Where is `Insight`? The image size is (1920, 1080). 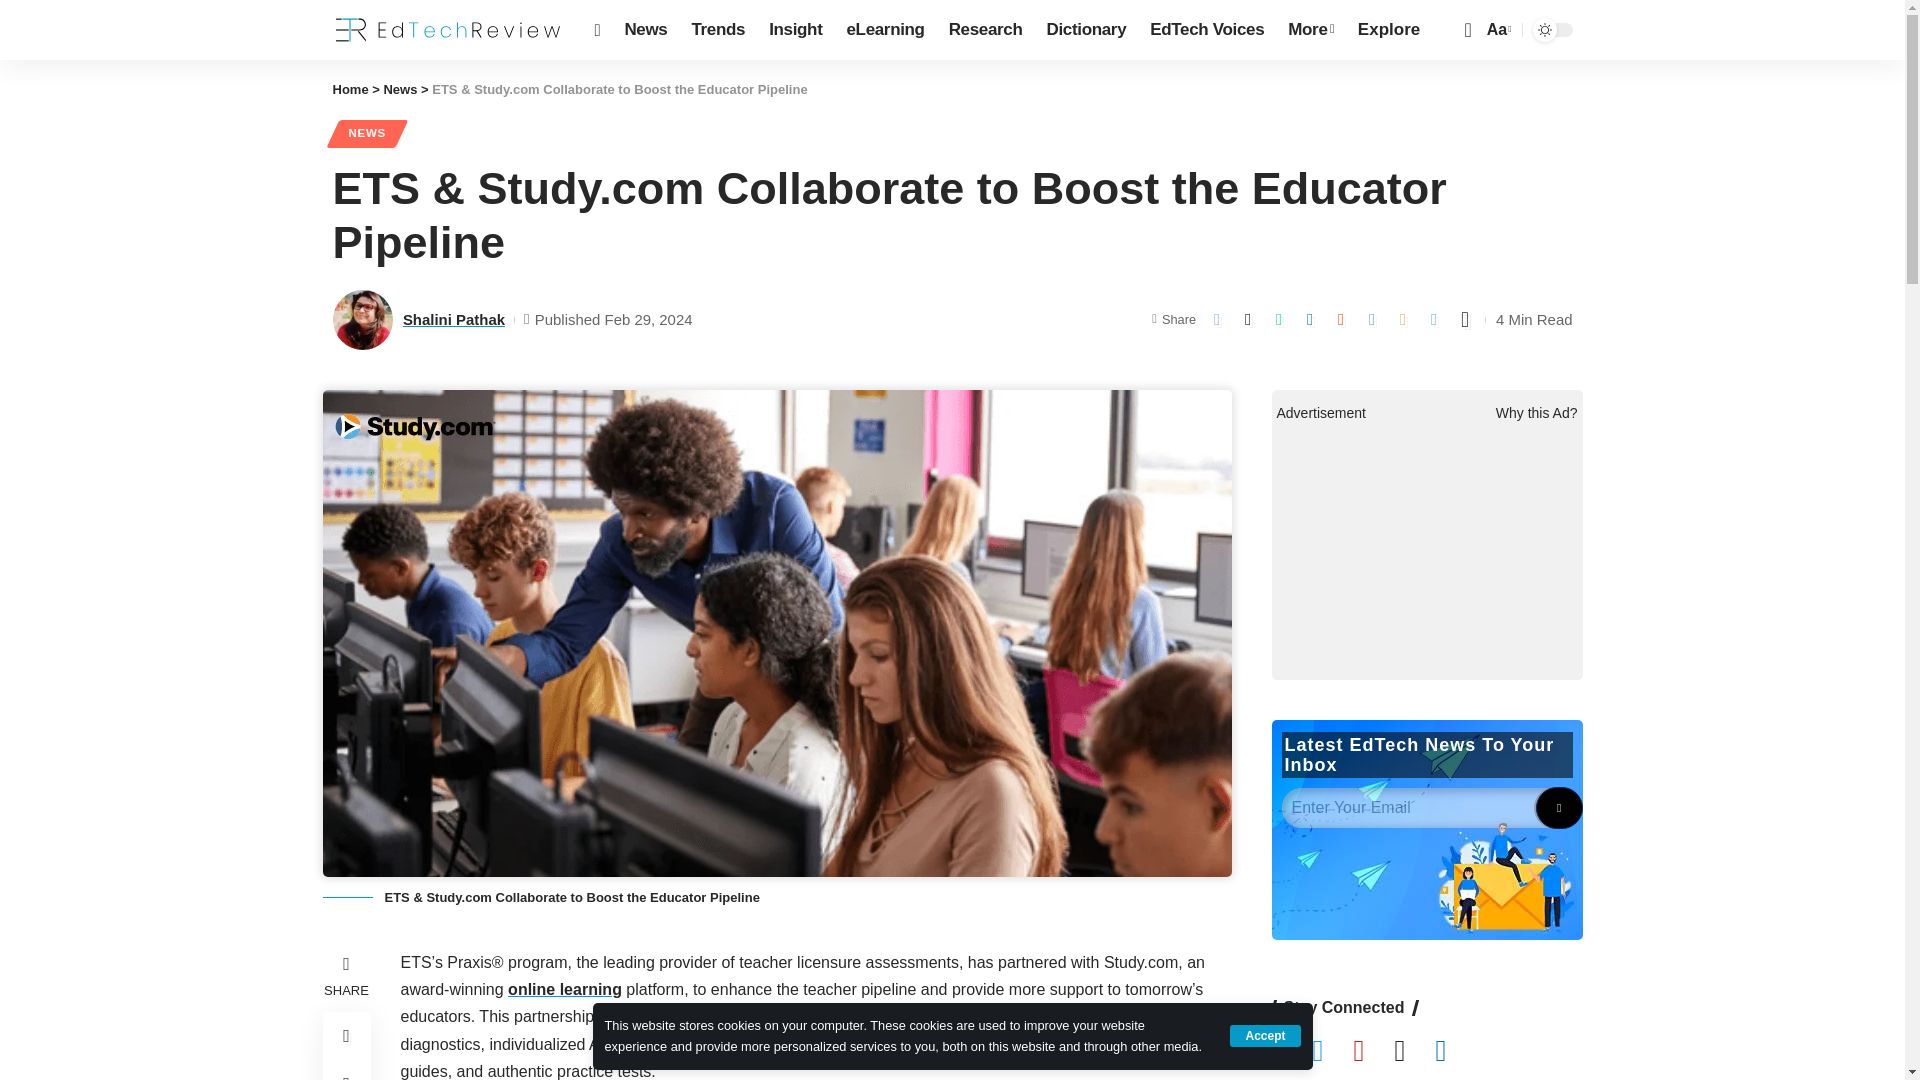 Insight is located at coordinates (794, 30).